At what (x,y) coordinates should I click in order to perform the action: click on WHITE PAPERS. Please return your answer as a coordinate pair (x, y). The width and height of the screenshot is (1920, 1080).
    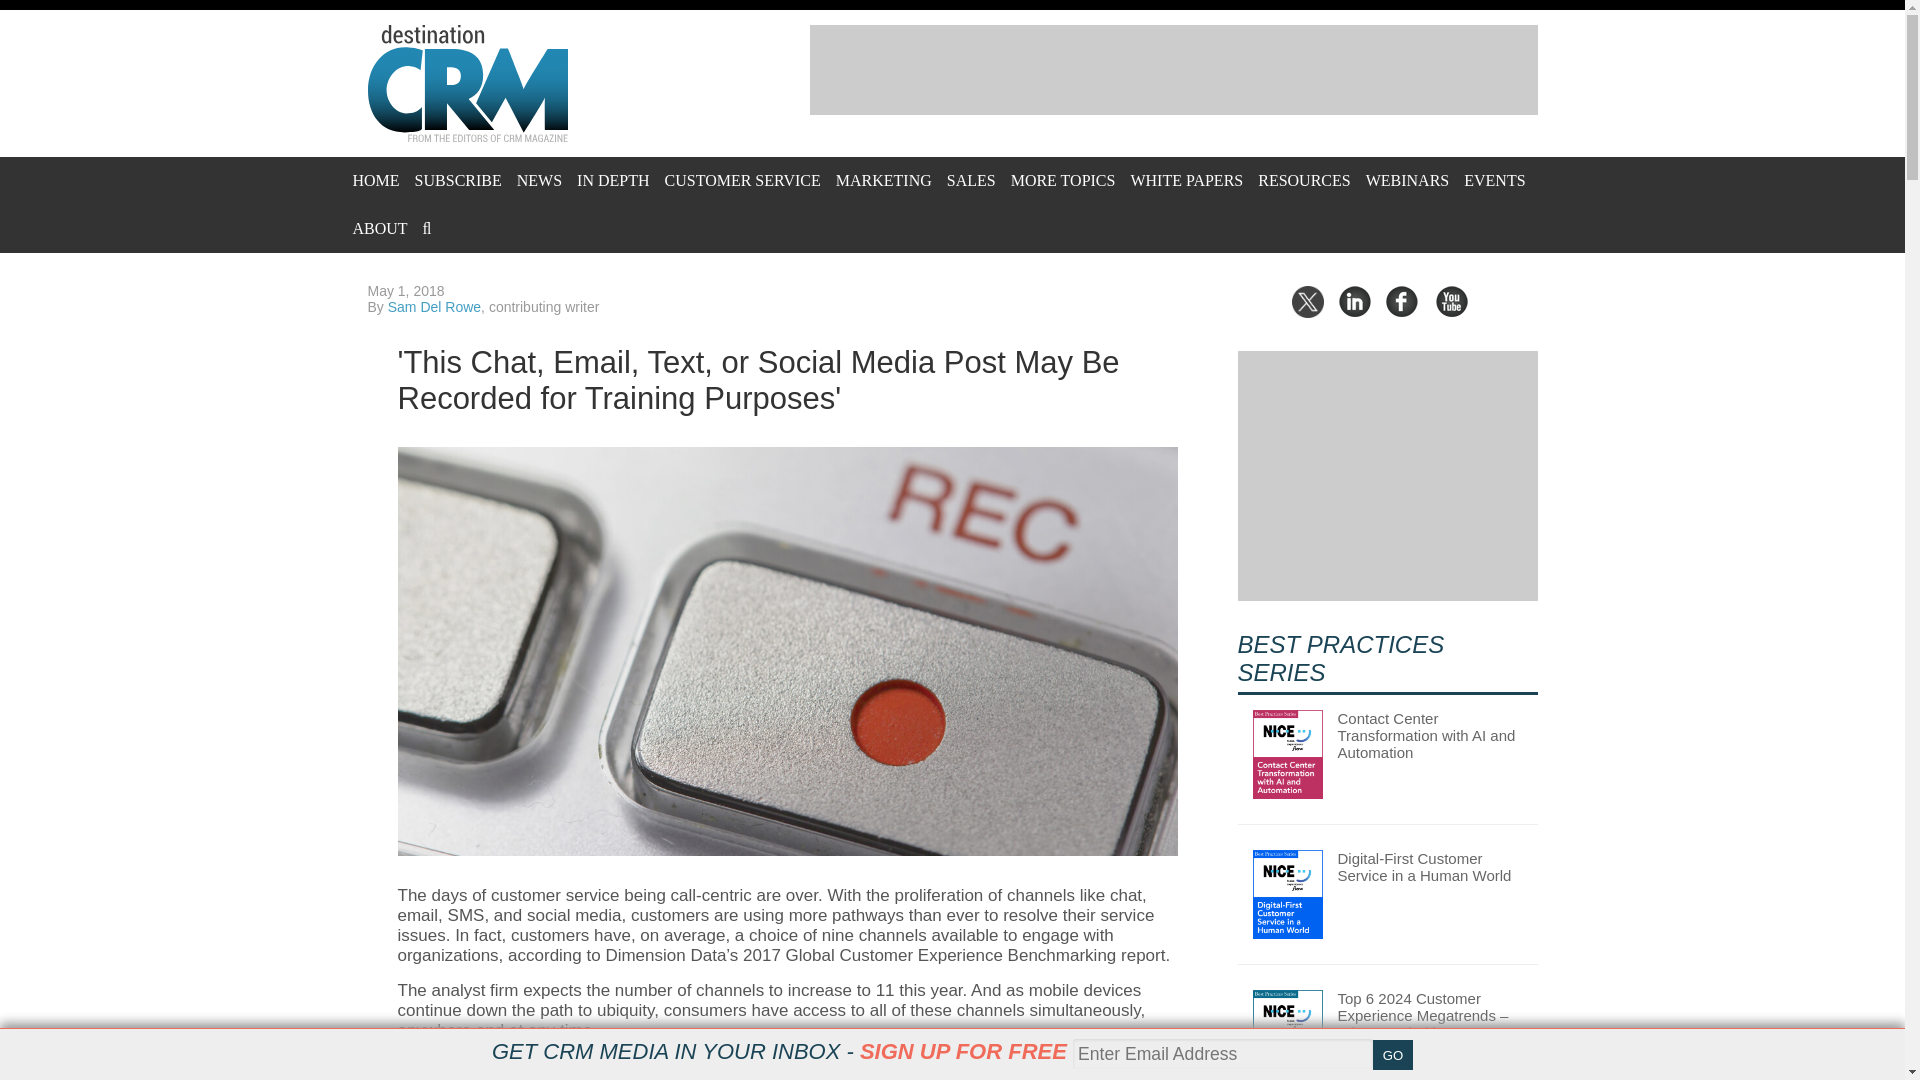
    Looking at the image, I should click on (1186, 180).